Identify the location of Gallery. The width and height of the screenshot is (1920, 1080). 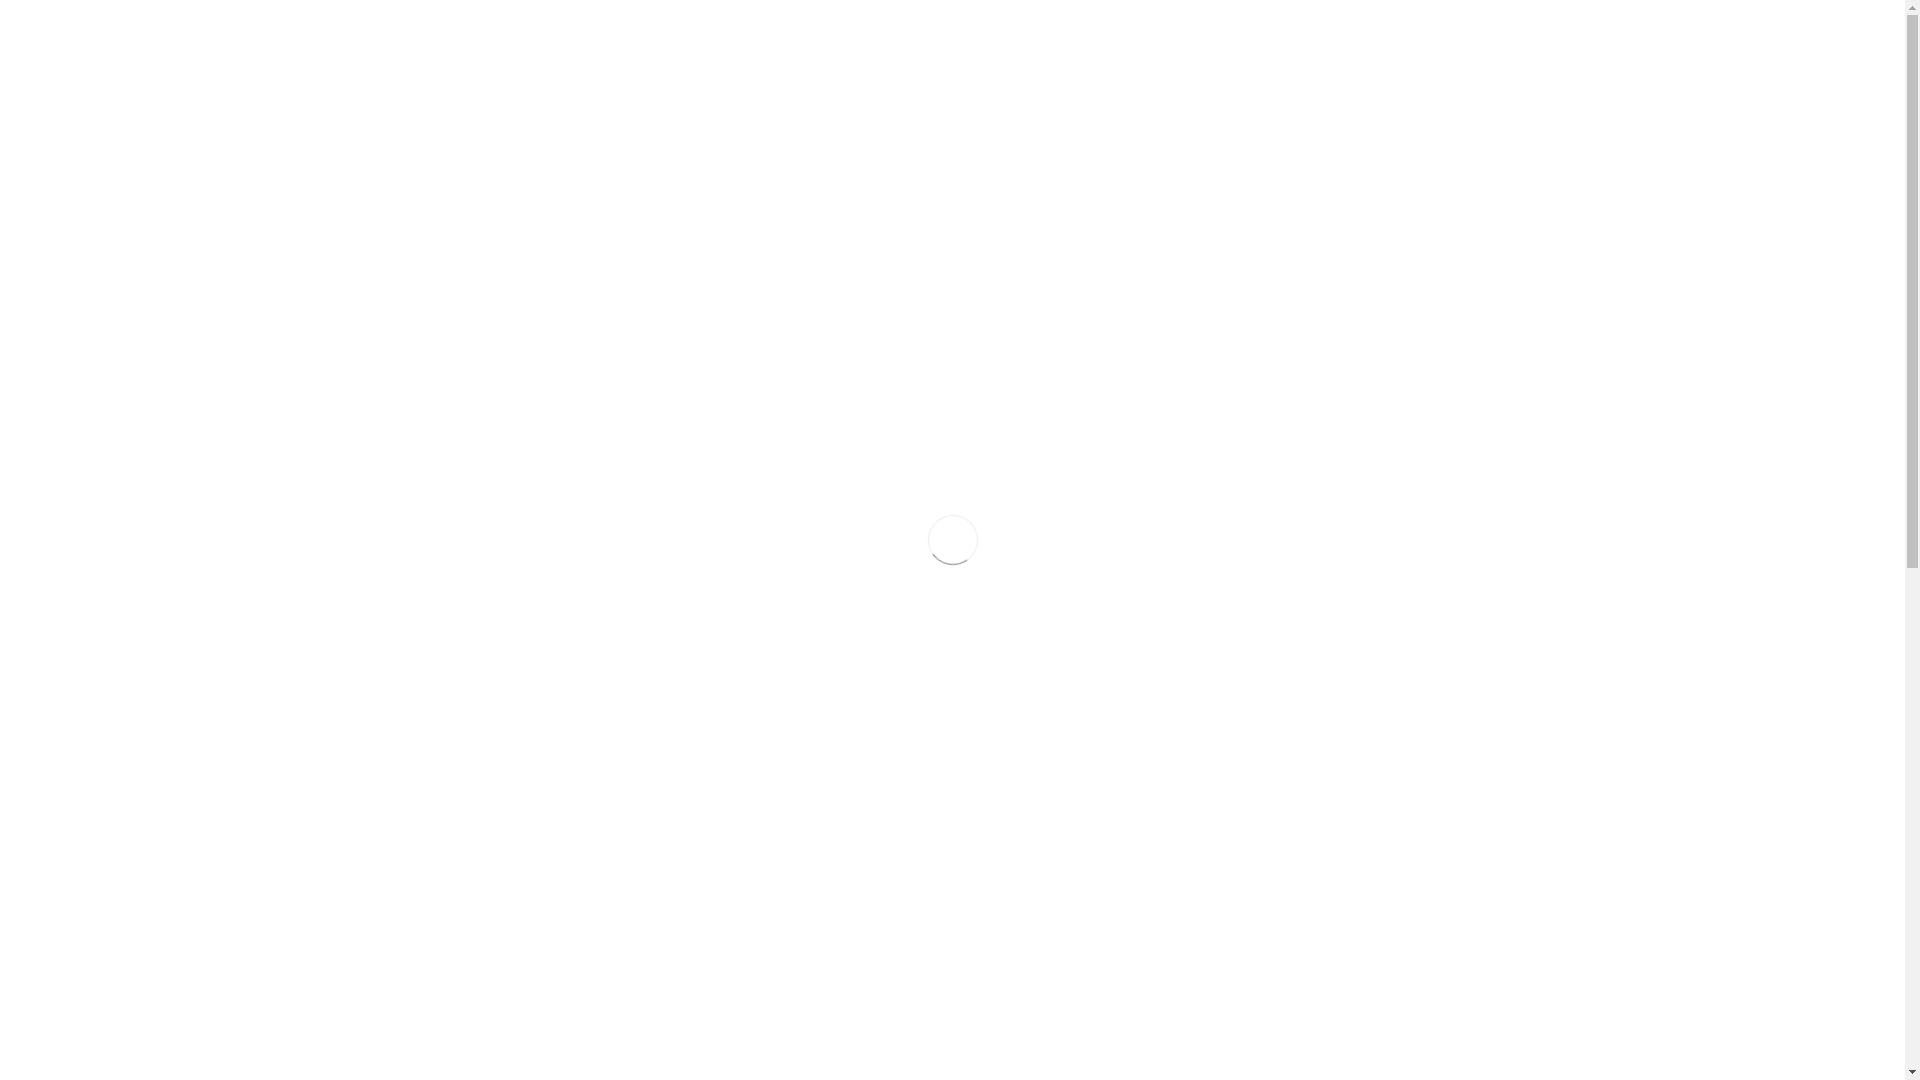
(1359, 86).